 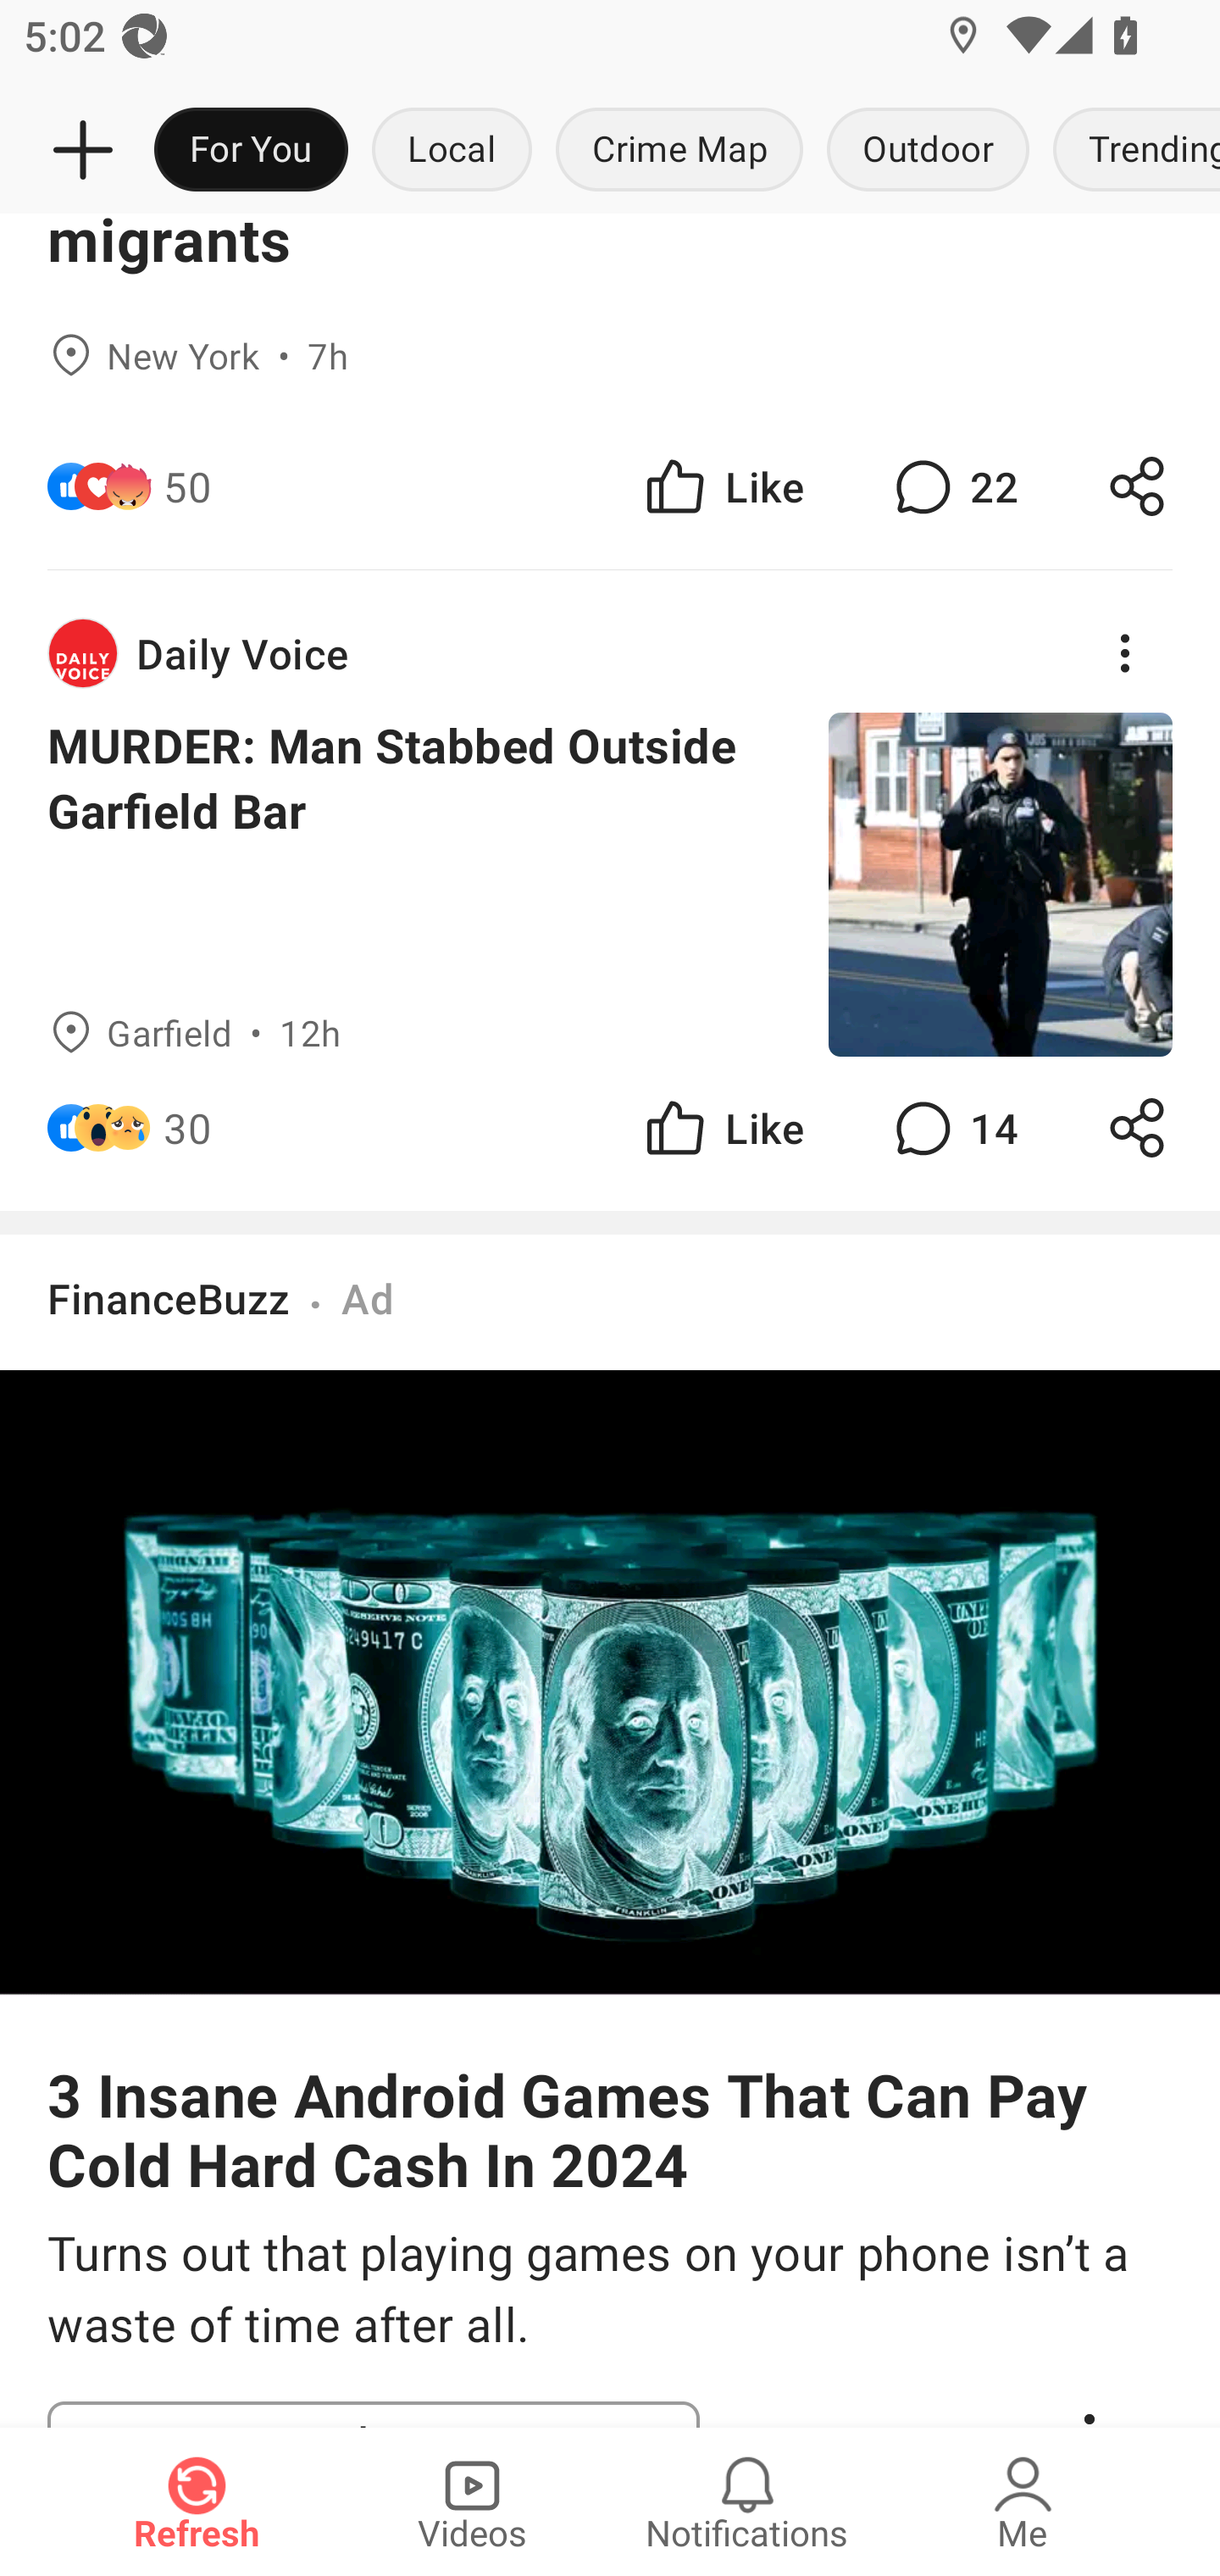 What do you see at coordinates (169, 1298) in the screenshot?
I see `FinanceBuzz` at bounding box center [169, 1298].